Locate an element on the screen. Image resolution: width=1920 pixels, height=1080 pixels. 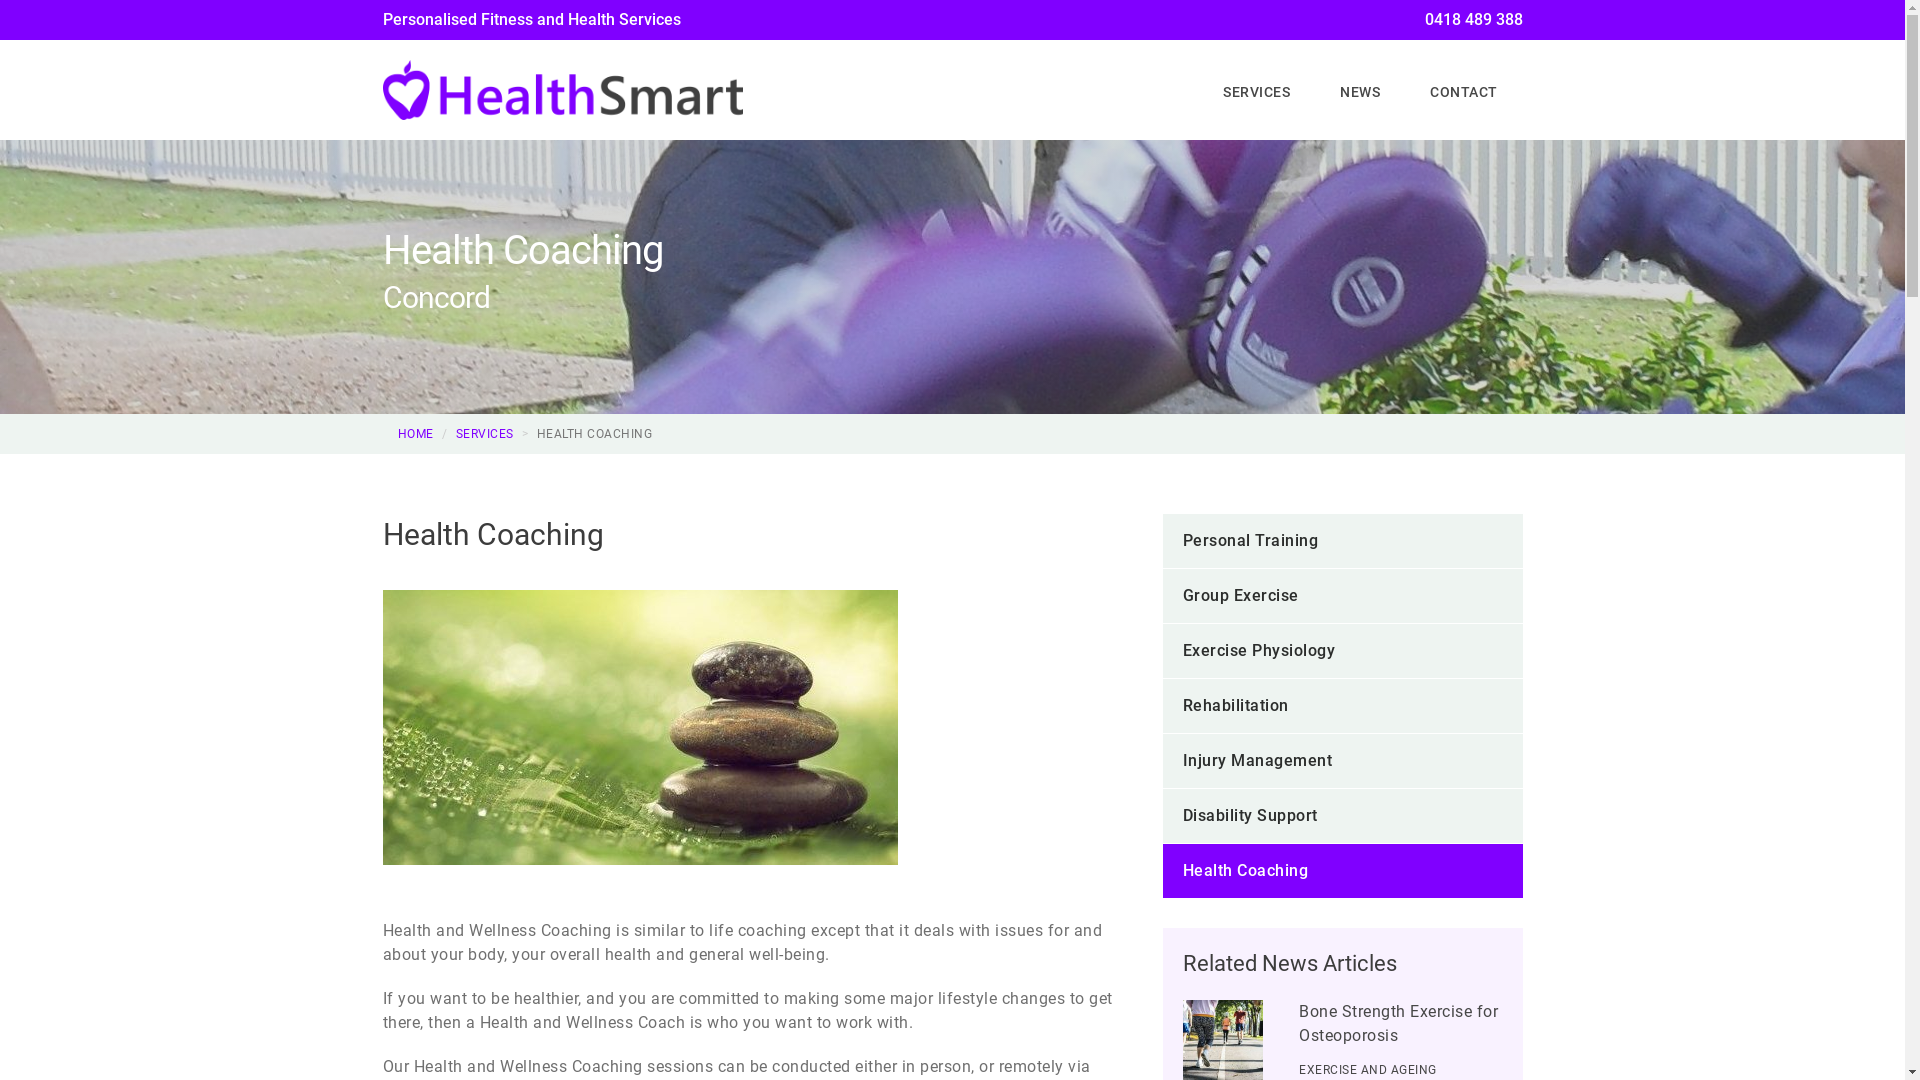
Injury Management is located at coordinates (1342, 761).